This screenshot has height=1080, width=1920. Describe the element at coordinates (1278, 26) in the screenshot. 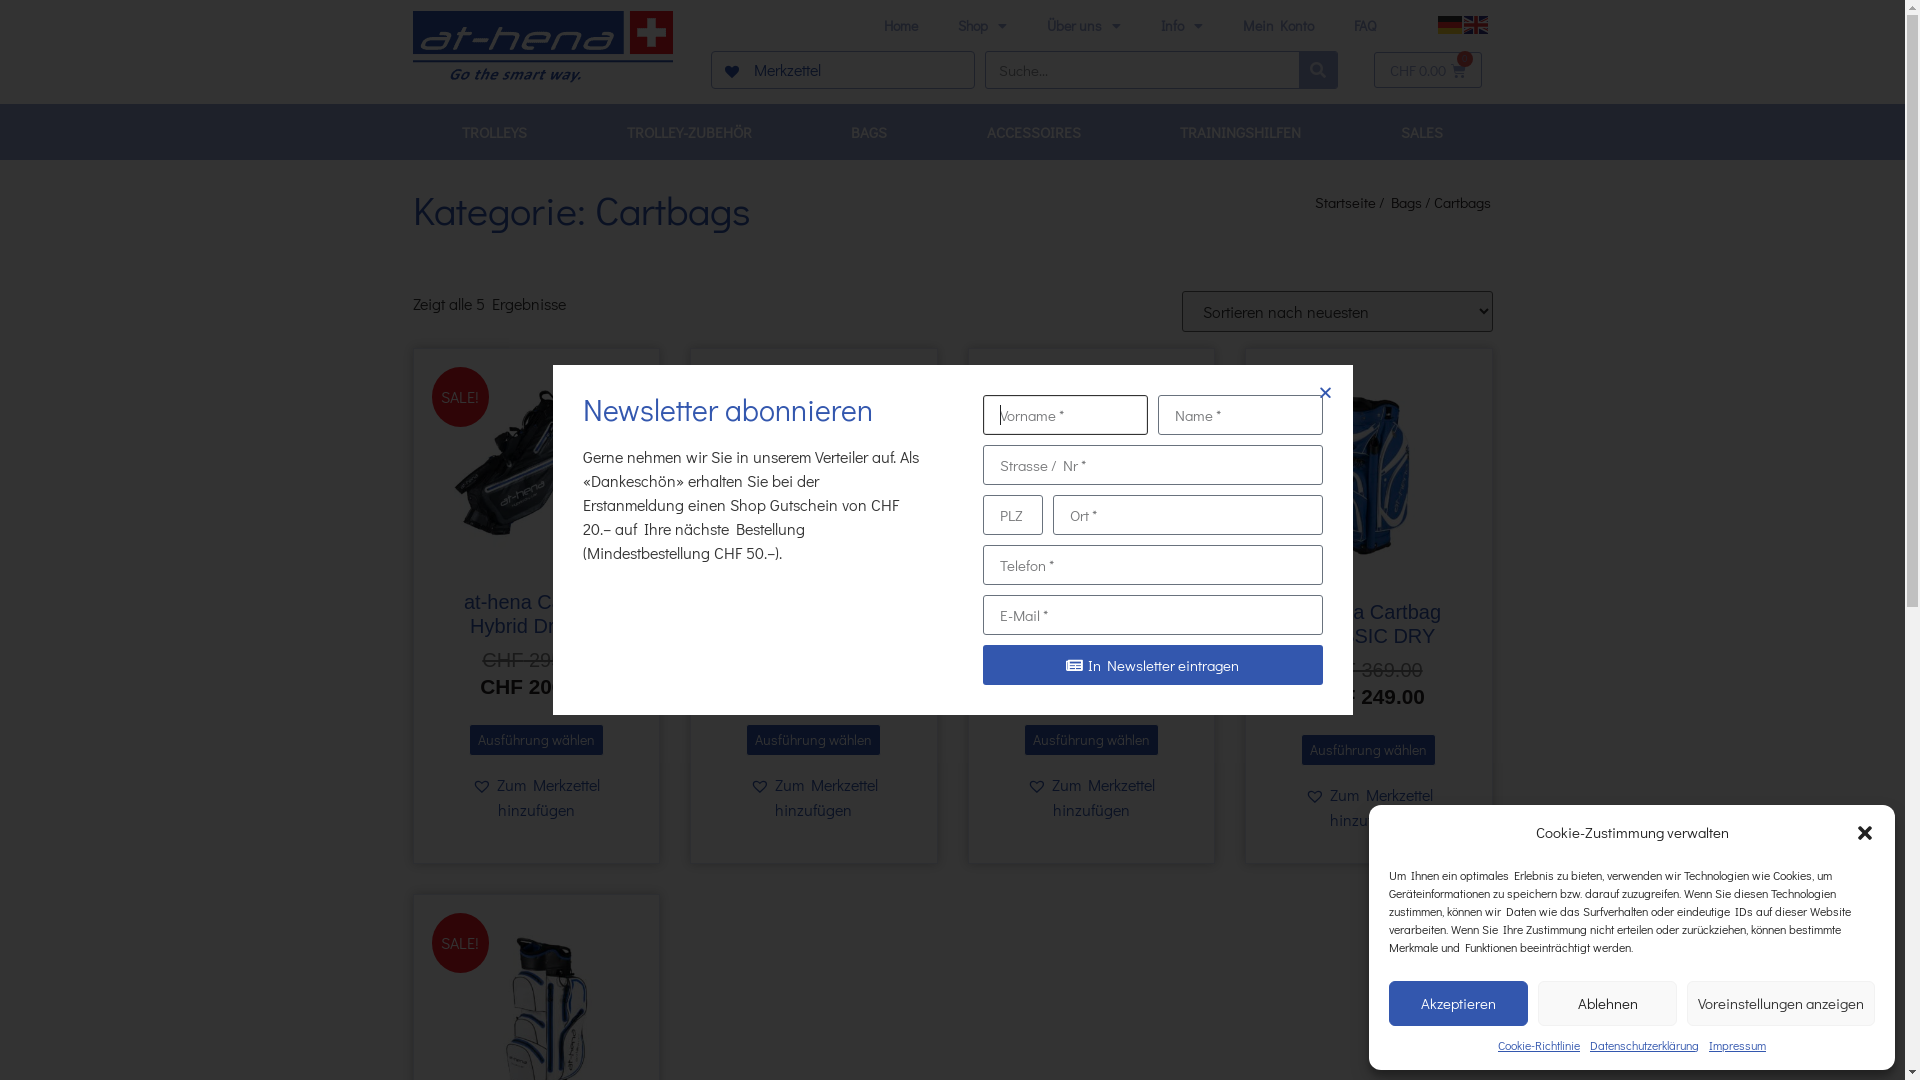

I see `Mein Konto` at that location.